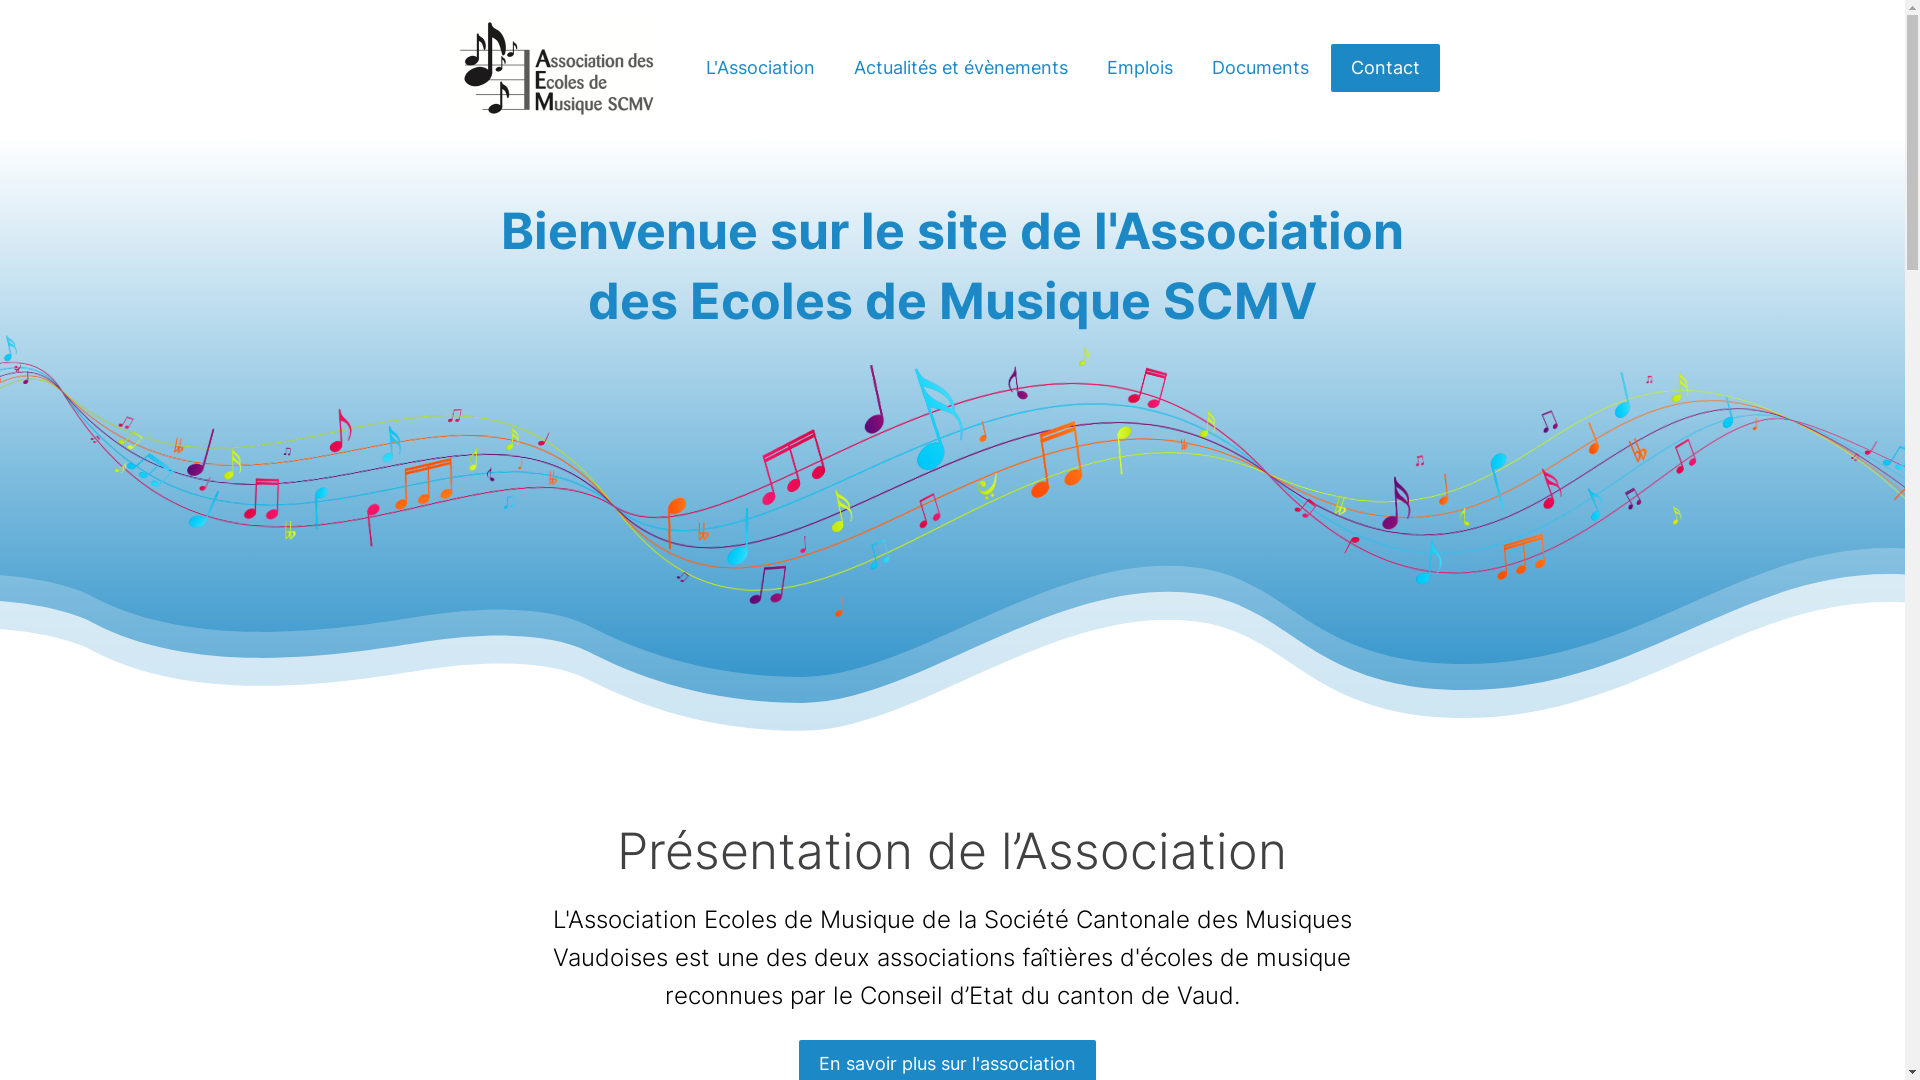 This screenshot has width=1920, height=1080. Describe the element at coordinates (1260, 68) in the screenshot. I see `Documents` at that location.